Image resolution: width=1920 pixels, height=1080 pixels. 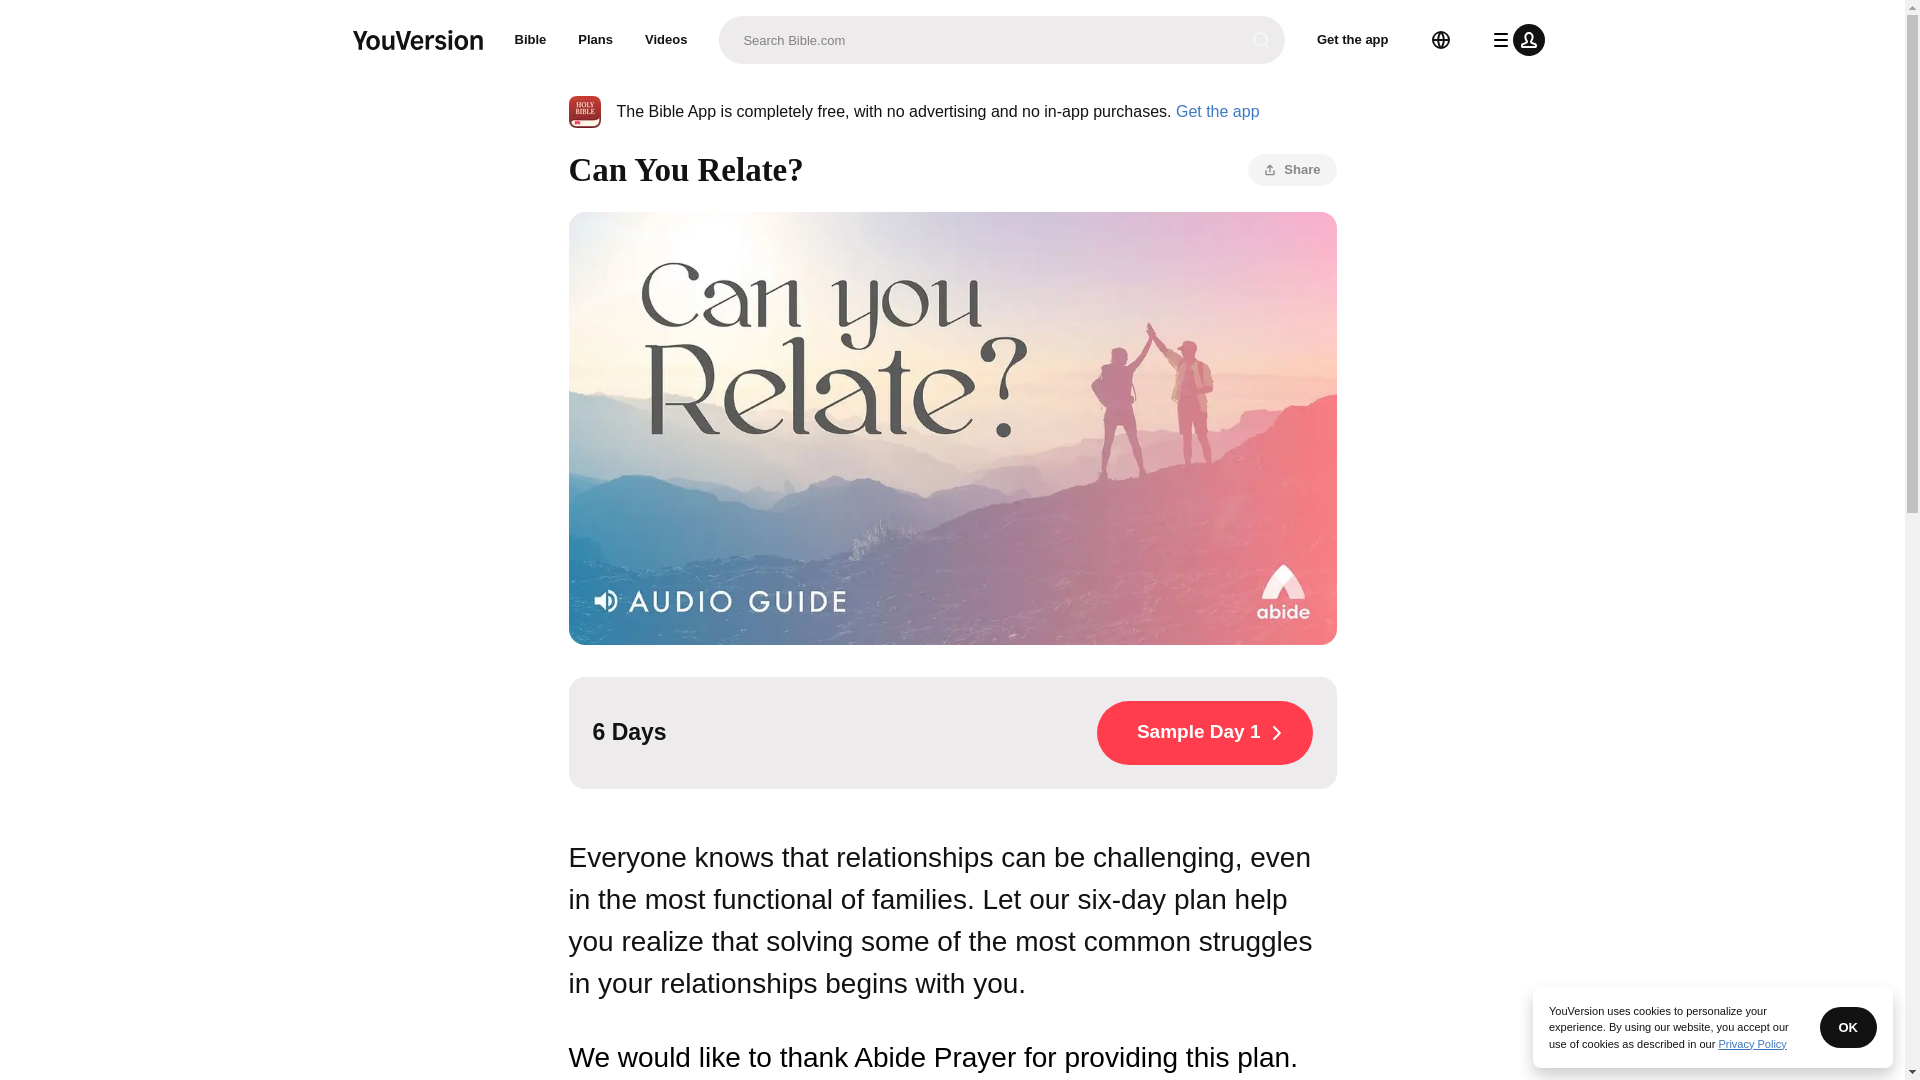 I want to click on Get the app, so click(x=1353, y=40).